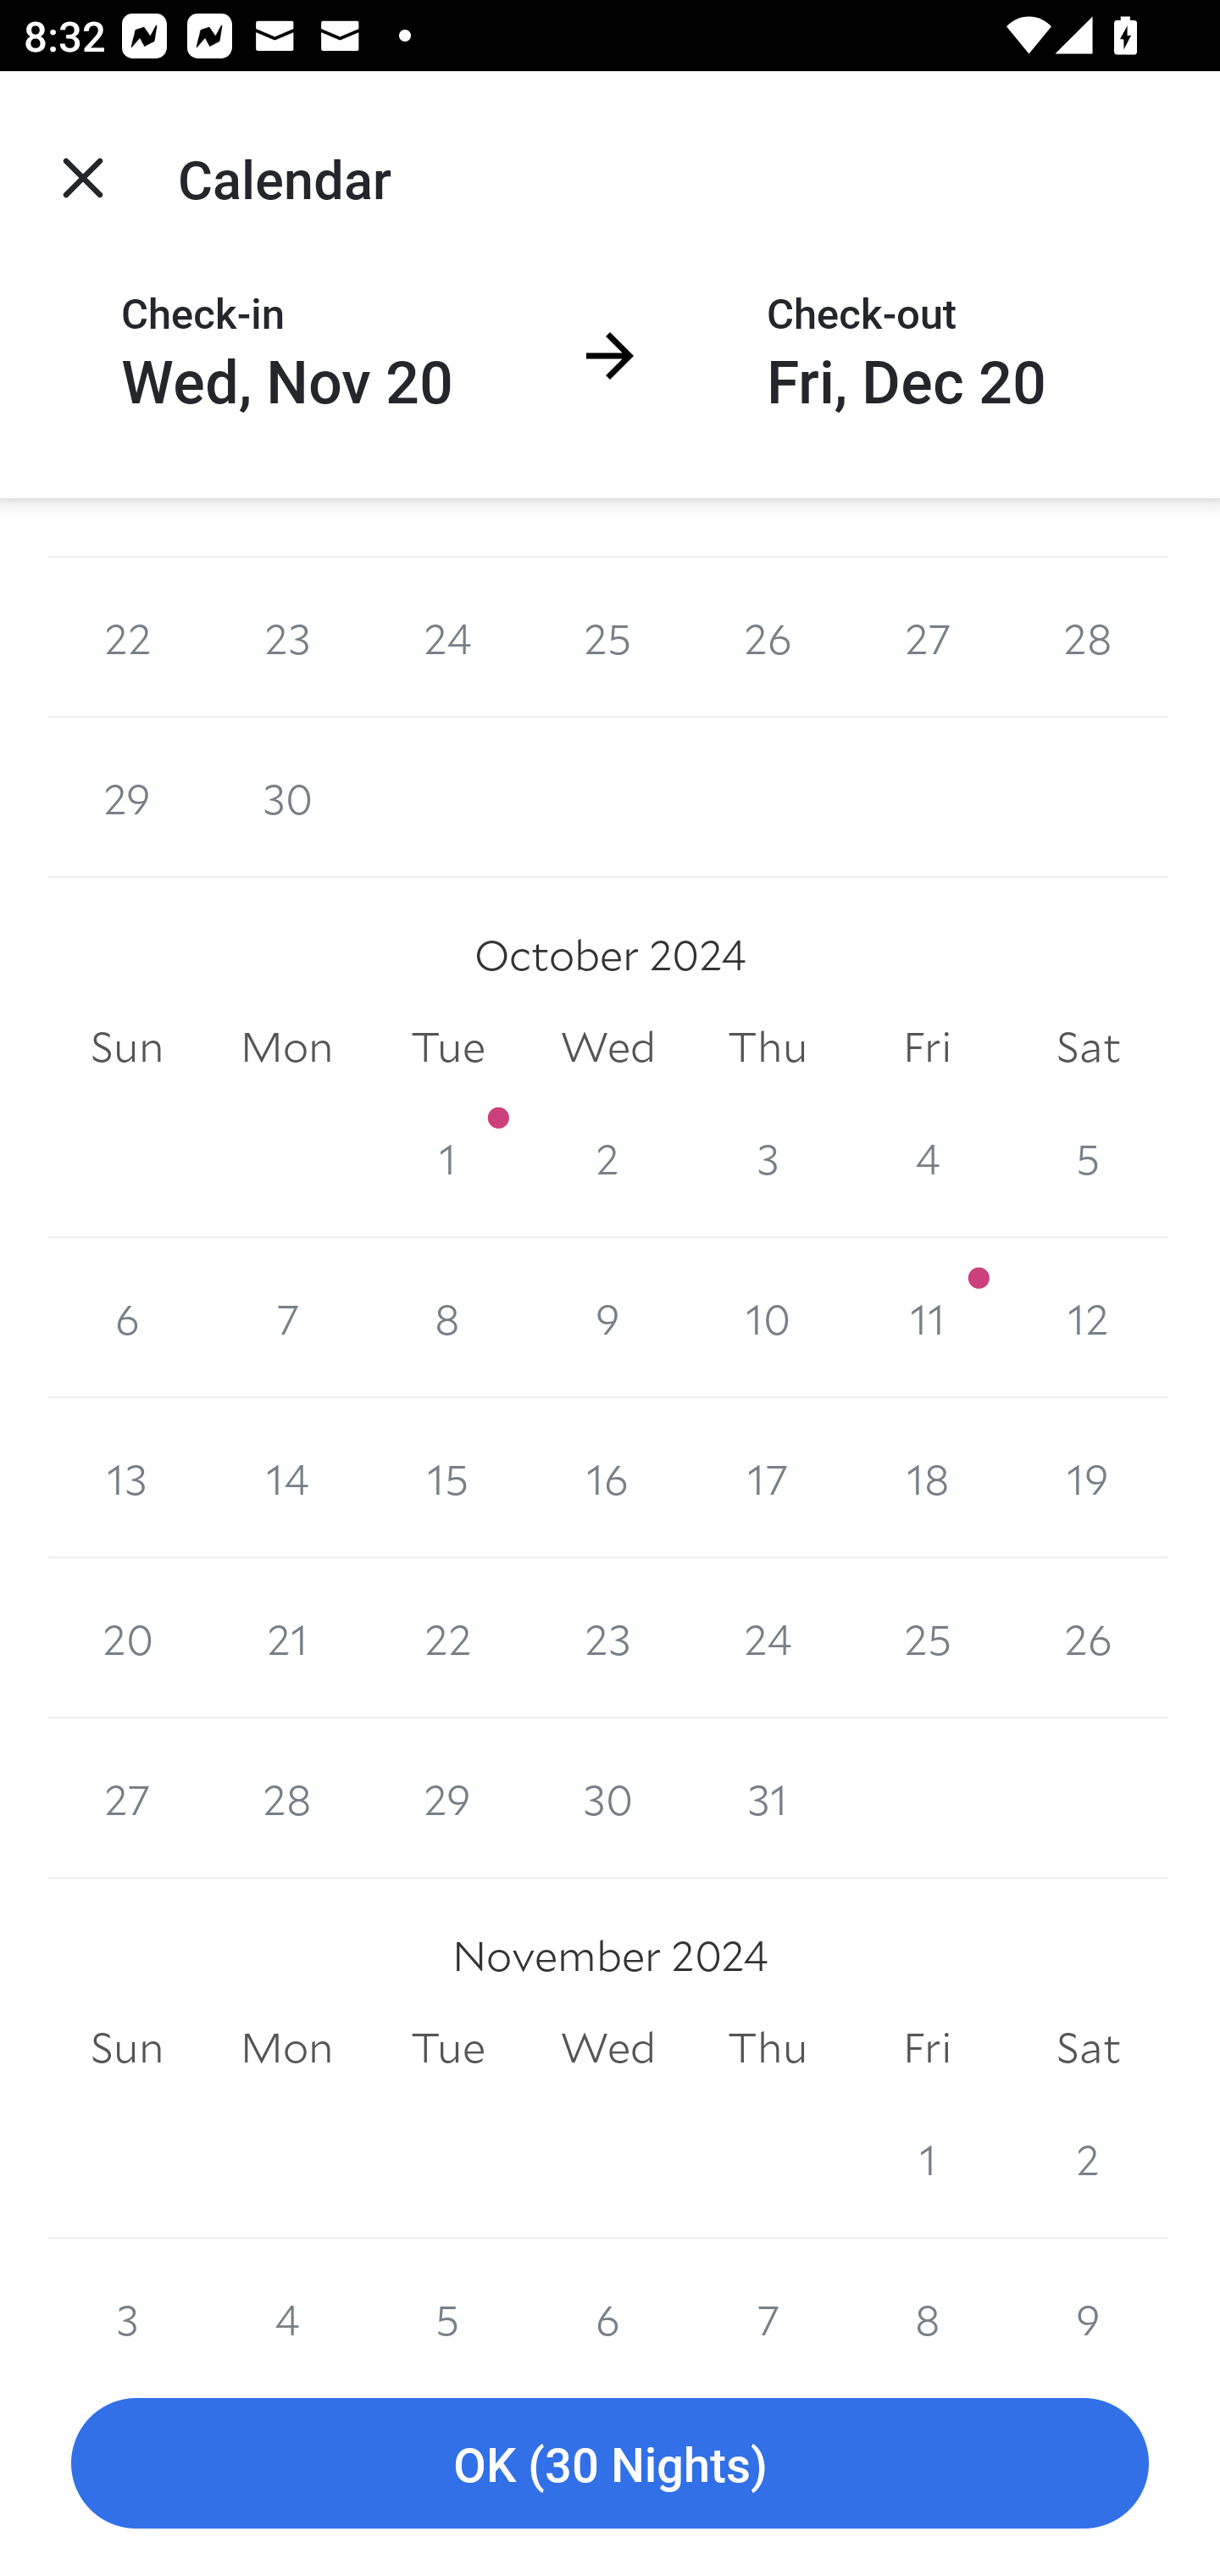  What do you see at coordinates (1088, 1158) in the screenshot?
I see `5 5 October 2024` at bounding box center [1088, 1158].